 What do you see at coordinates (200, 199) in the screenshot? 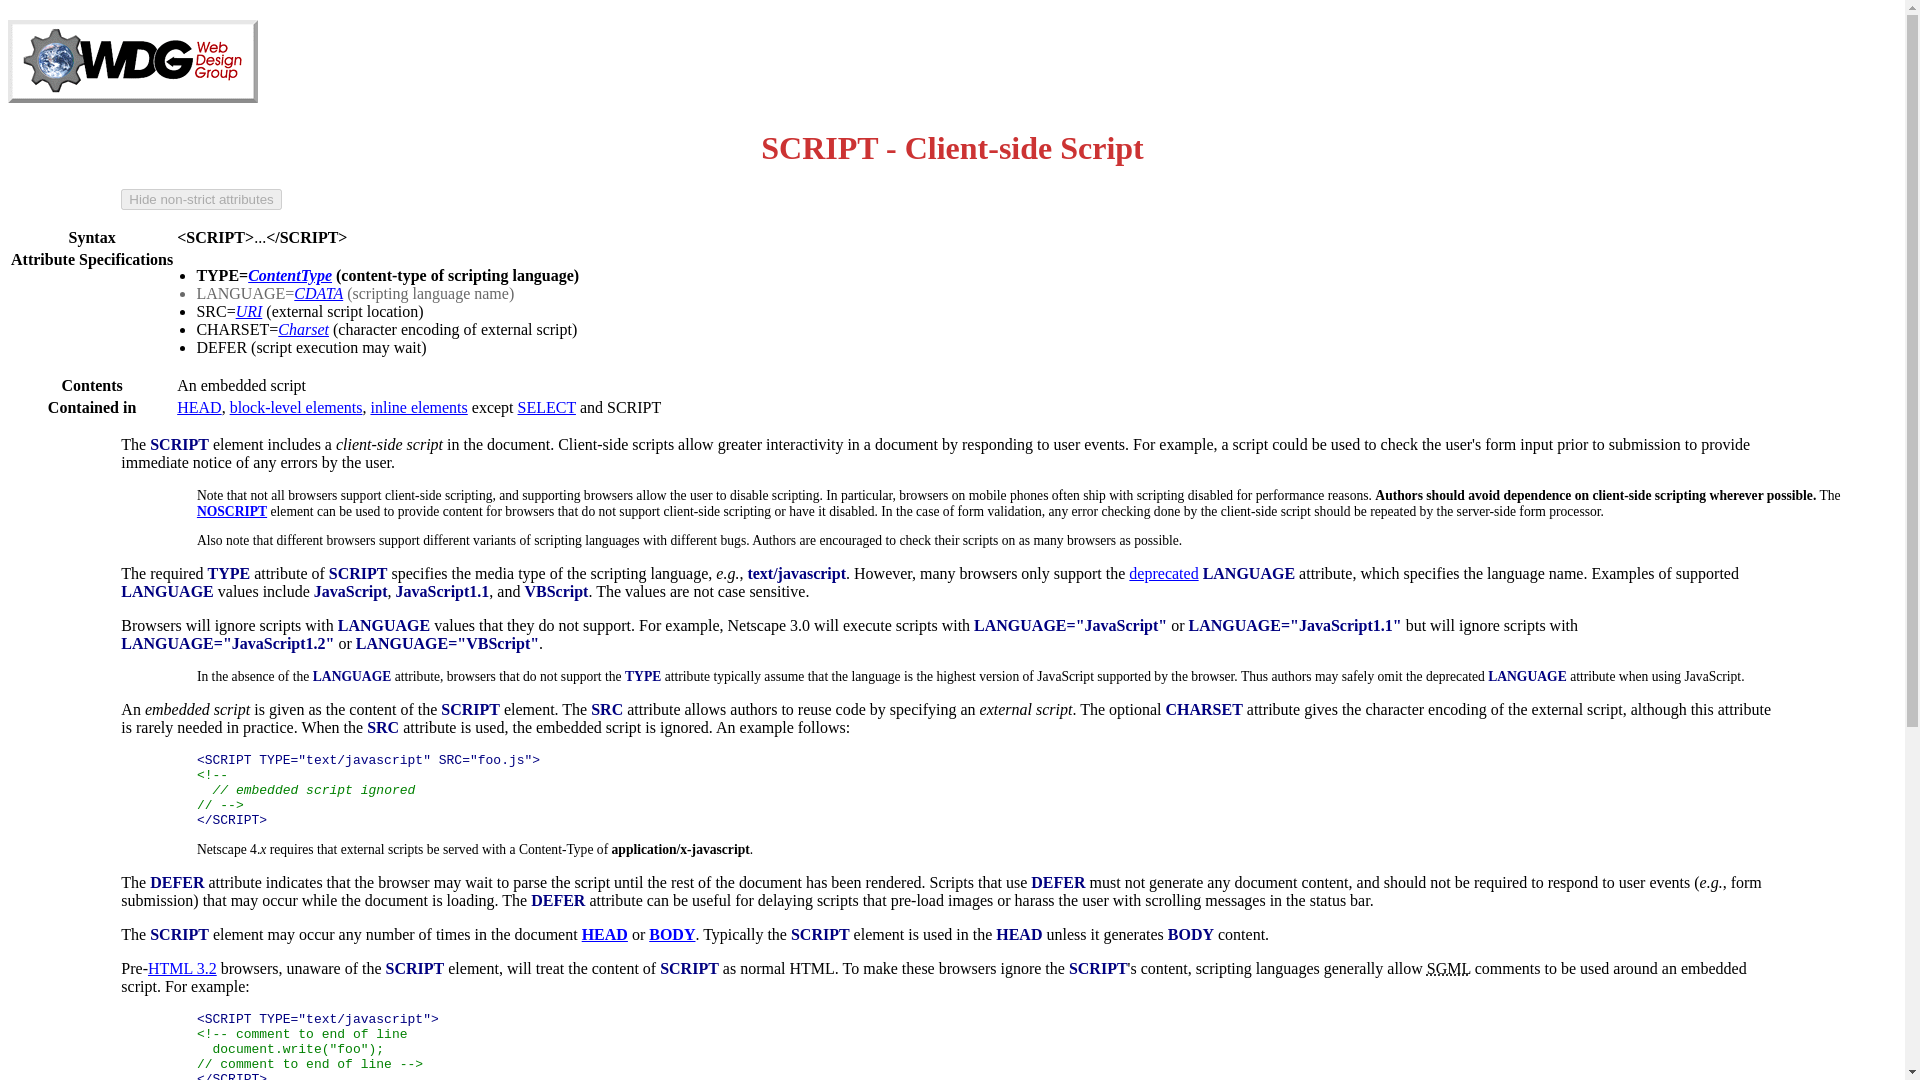
I see `Hide non-strict attributes` at bounding box center [200, 199].